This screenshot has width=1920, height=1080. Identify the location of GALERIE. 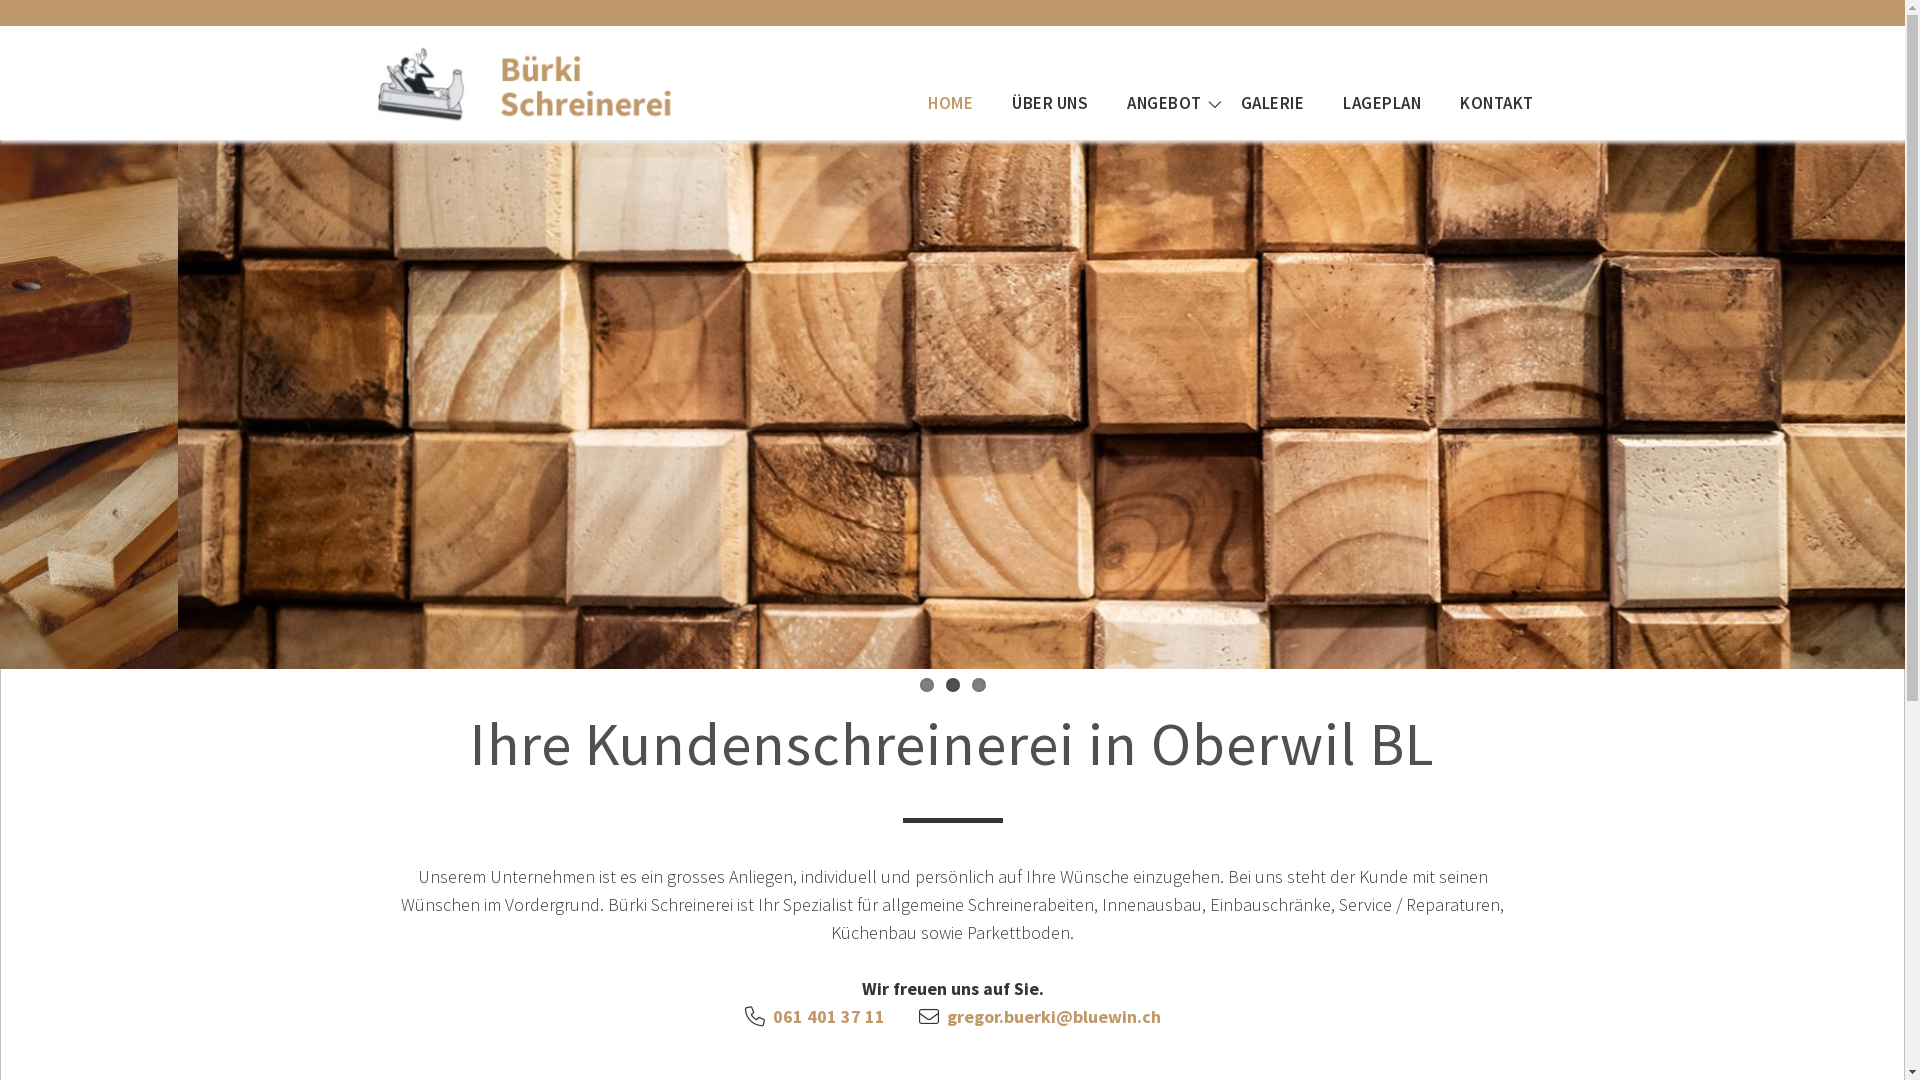
(1272, 103).